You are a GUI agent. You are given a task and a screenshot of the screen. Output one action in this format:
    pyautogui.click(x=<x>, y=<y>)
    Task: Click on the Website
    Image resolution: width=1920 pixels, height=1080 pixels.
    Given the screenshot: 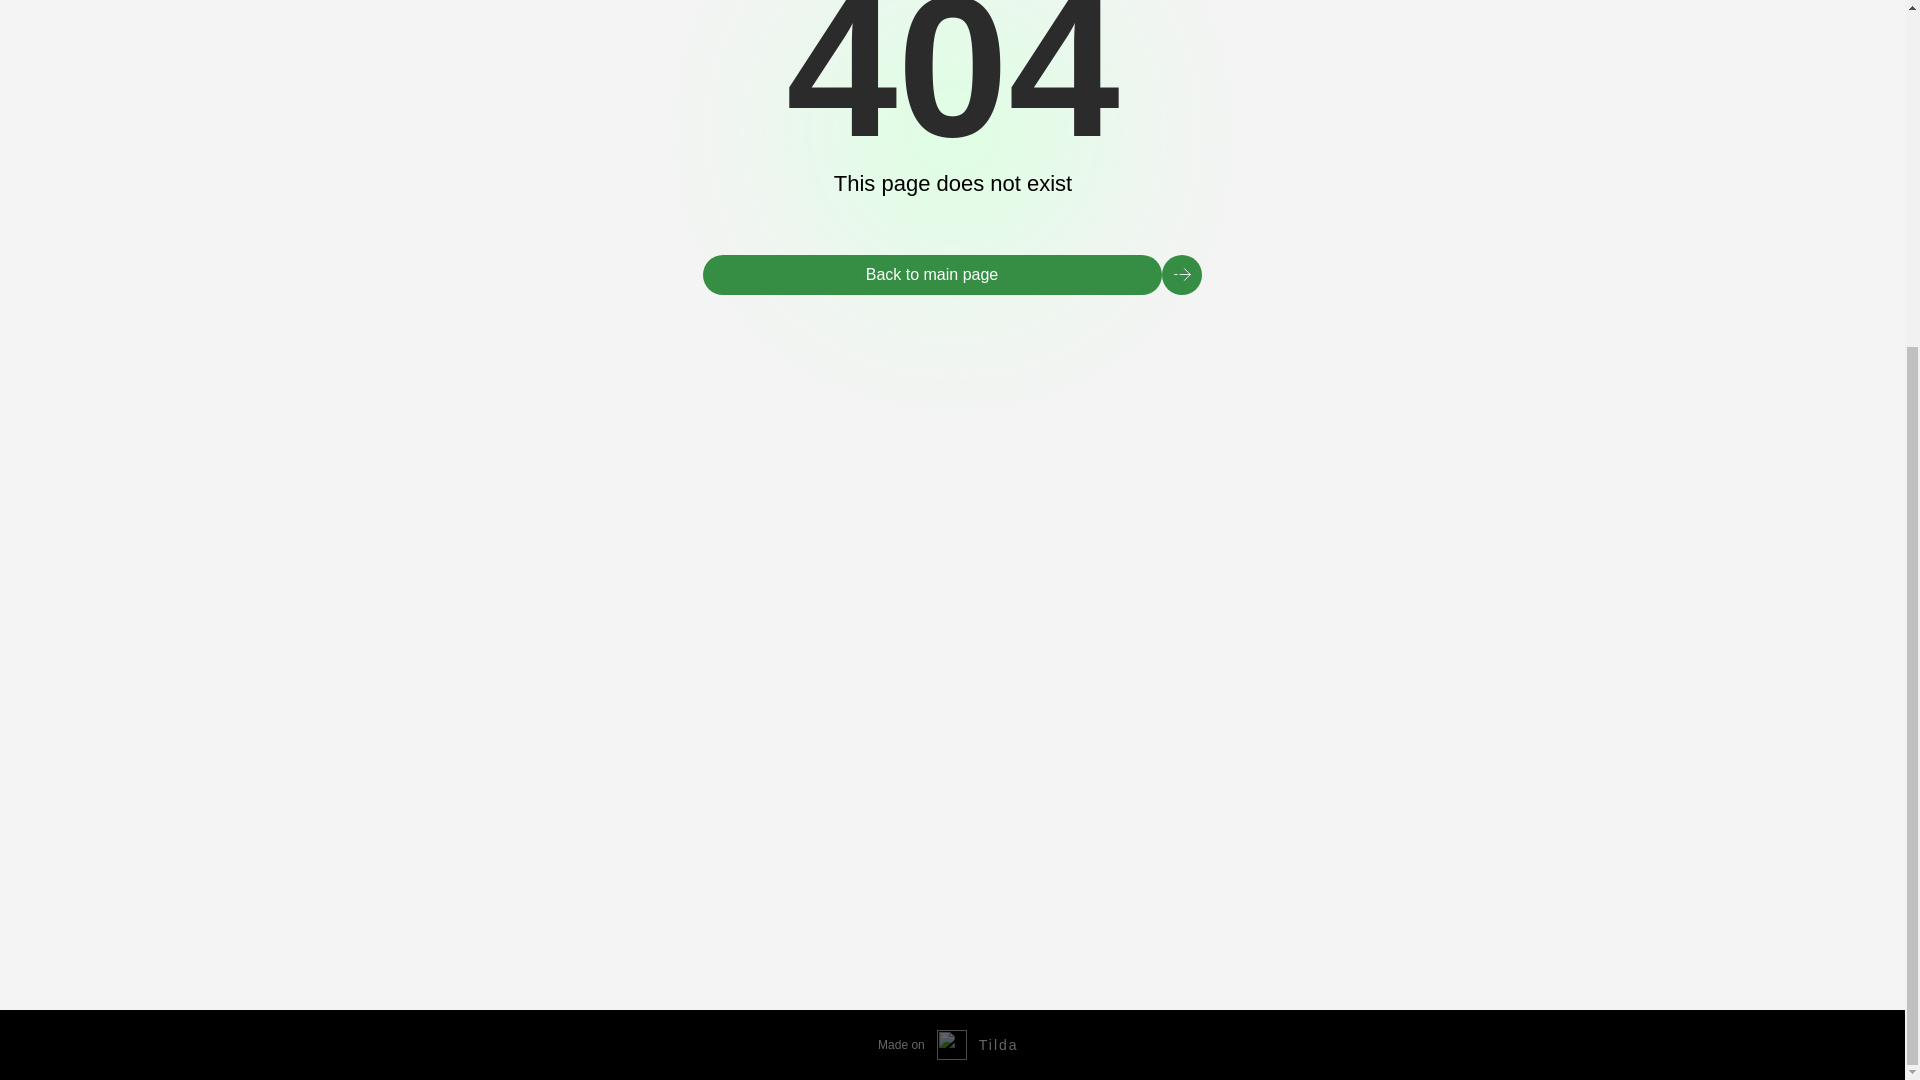 What is the action you would take?
    pyautogui.click(x=1508, y=982)
    